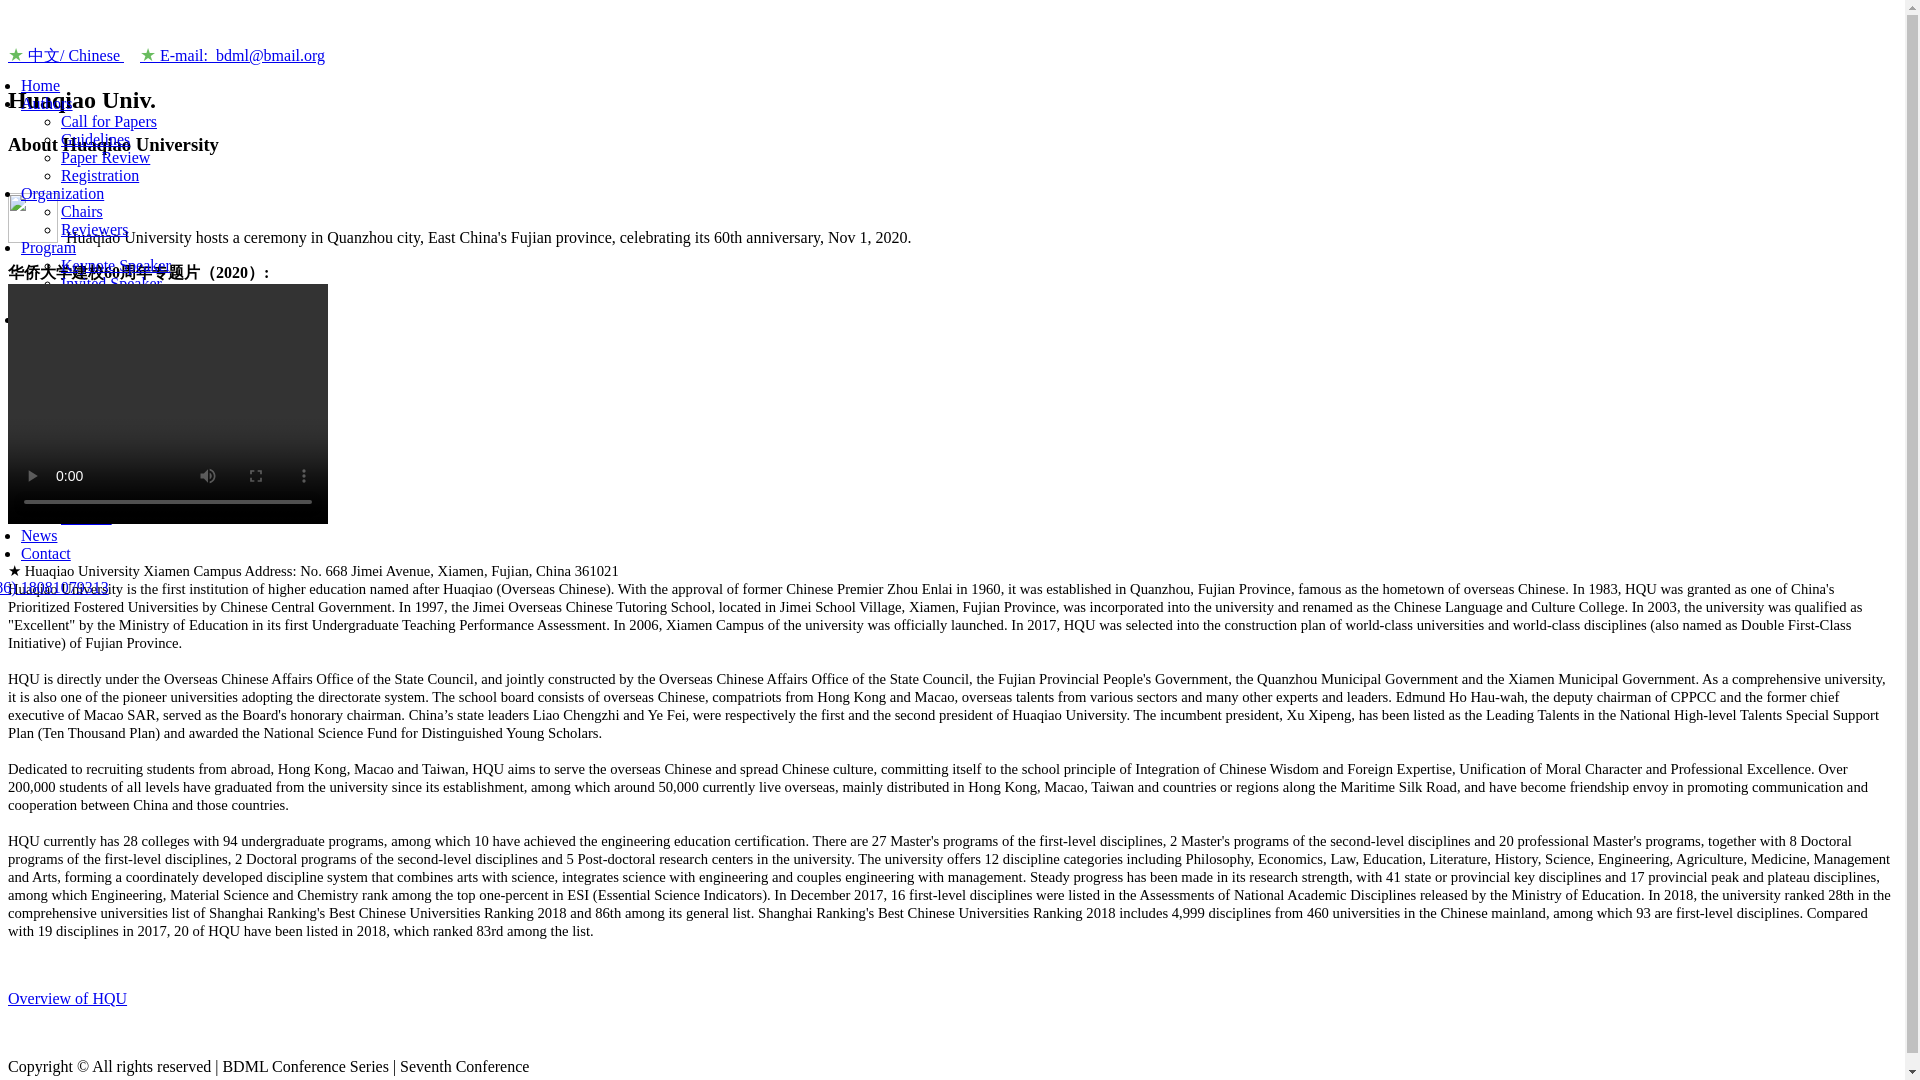 This screenshot has height=1080, width=1920. Describe the element at coordinates (82, 212) in the screenshot. I see `Chairs` at that location.